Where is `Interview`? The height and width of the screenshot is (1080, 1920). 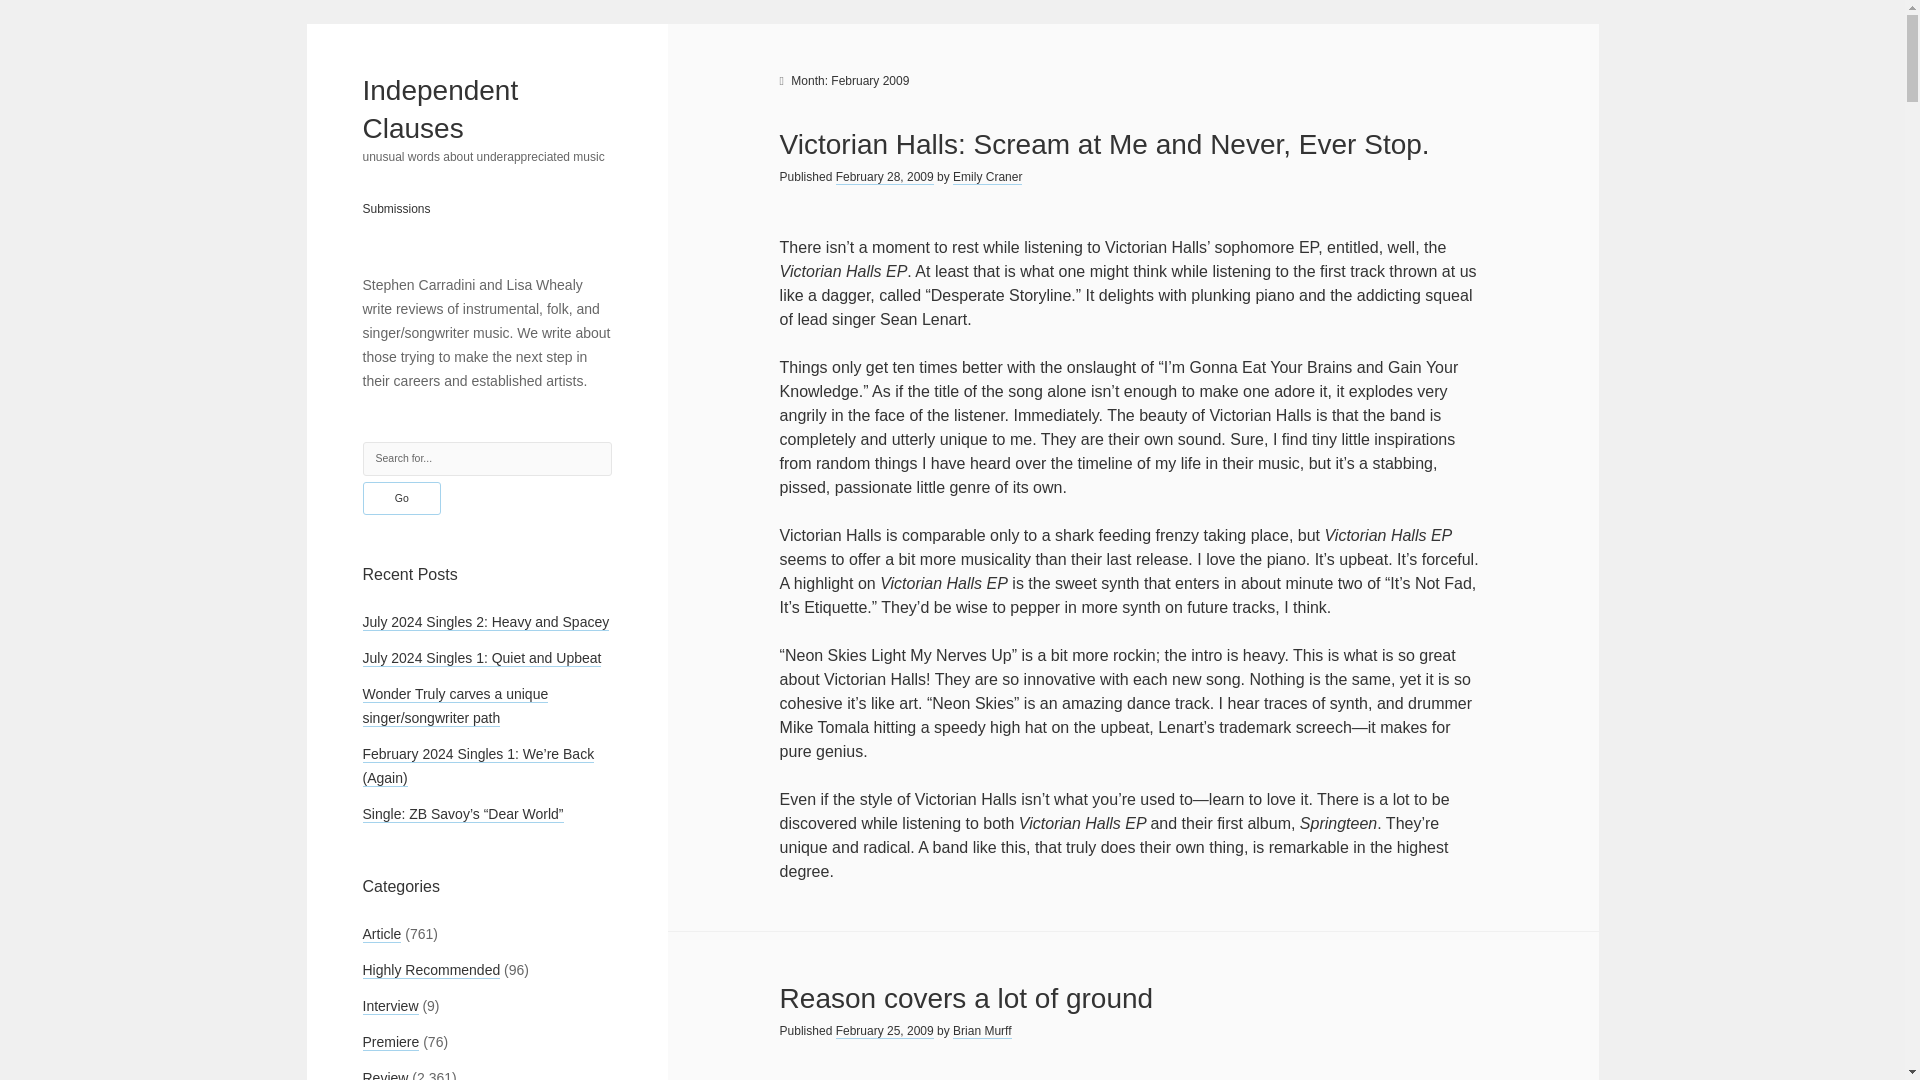
Interview is located at coordinates (390, 1006).